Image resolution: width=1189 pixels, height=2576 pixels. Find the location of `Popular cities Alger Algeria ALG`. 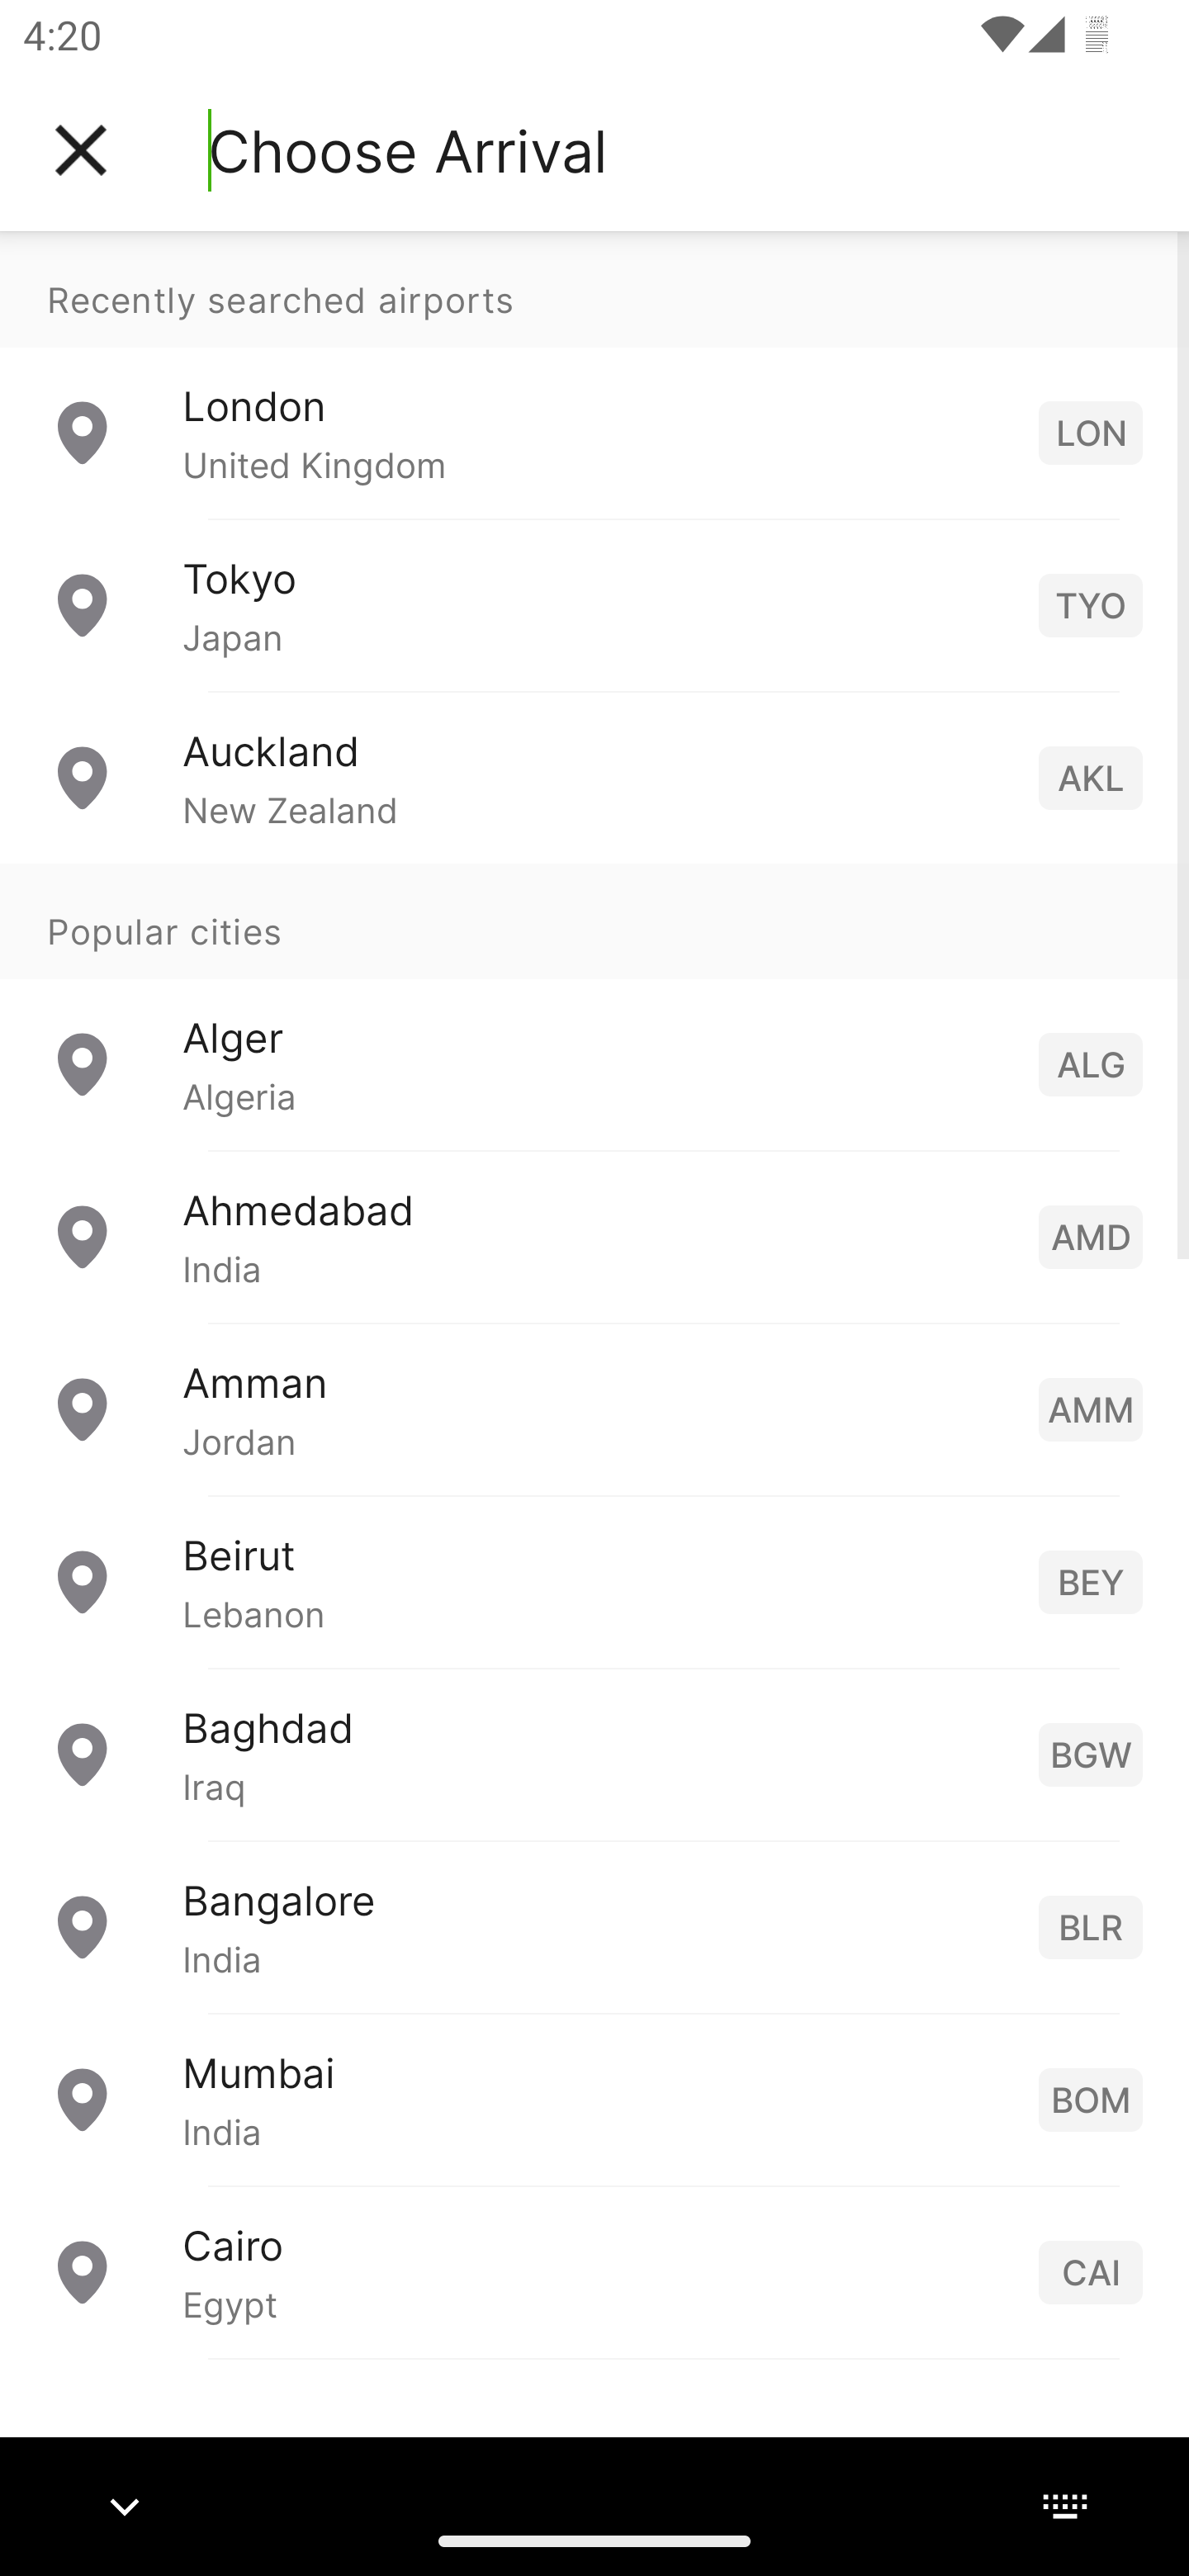

Popular cities Alger Algeria ALG is located at coordinates (594, 1006).